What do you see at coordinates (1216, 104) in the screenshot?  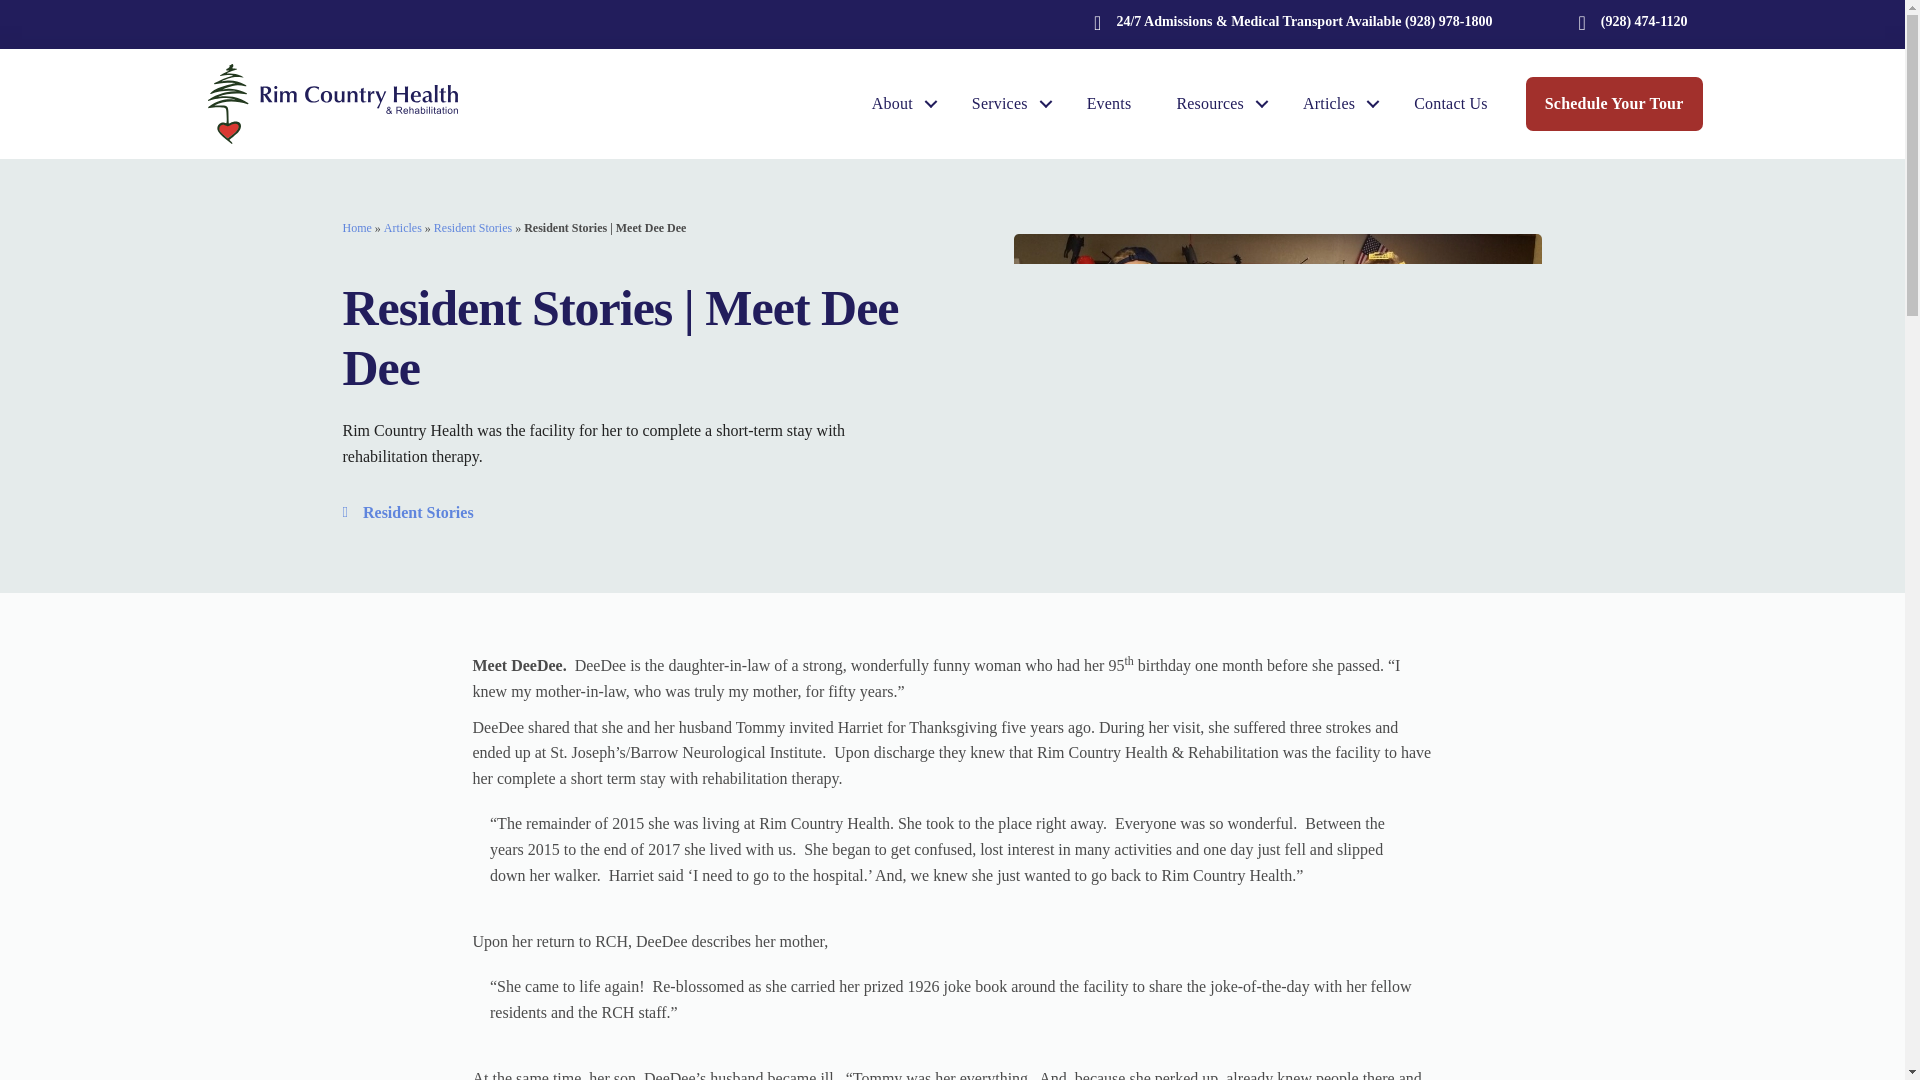 I see `Resources` at bounding box center [1216, 104].